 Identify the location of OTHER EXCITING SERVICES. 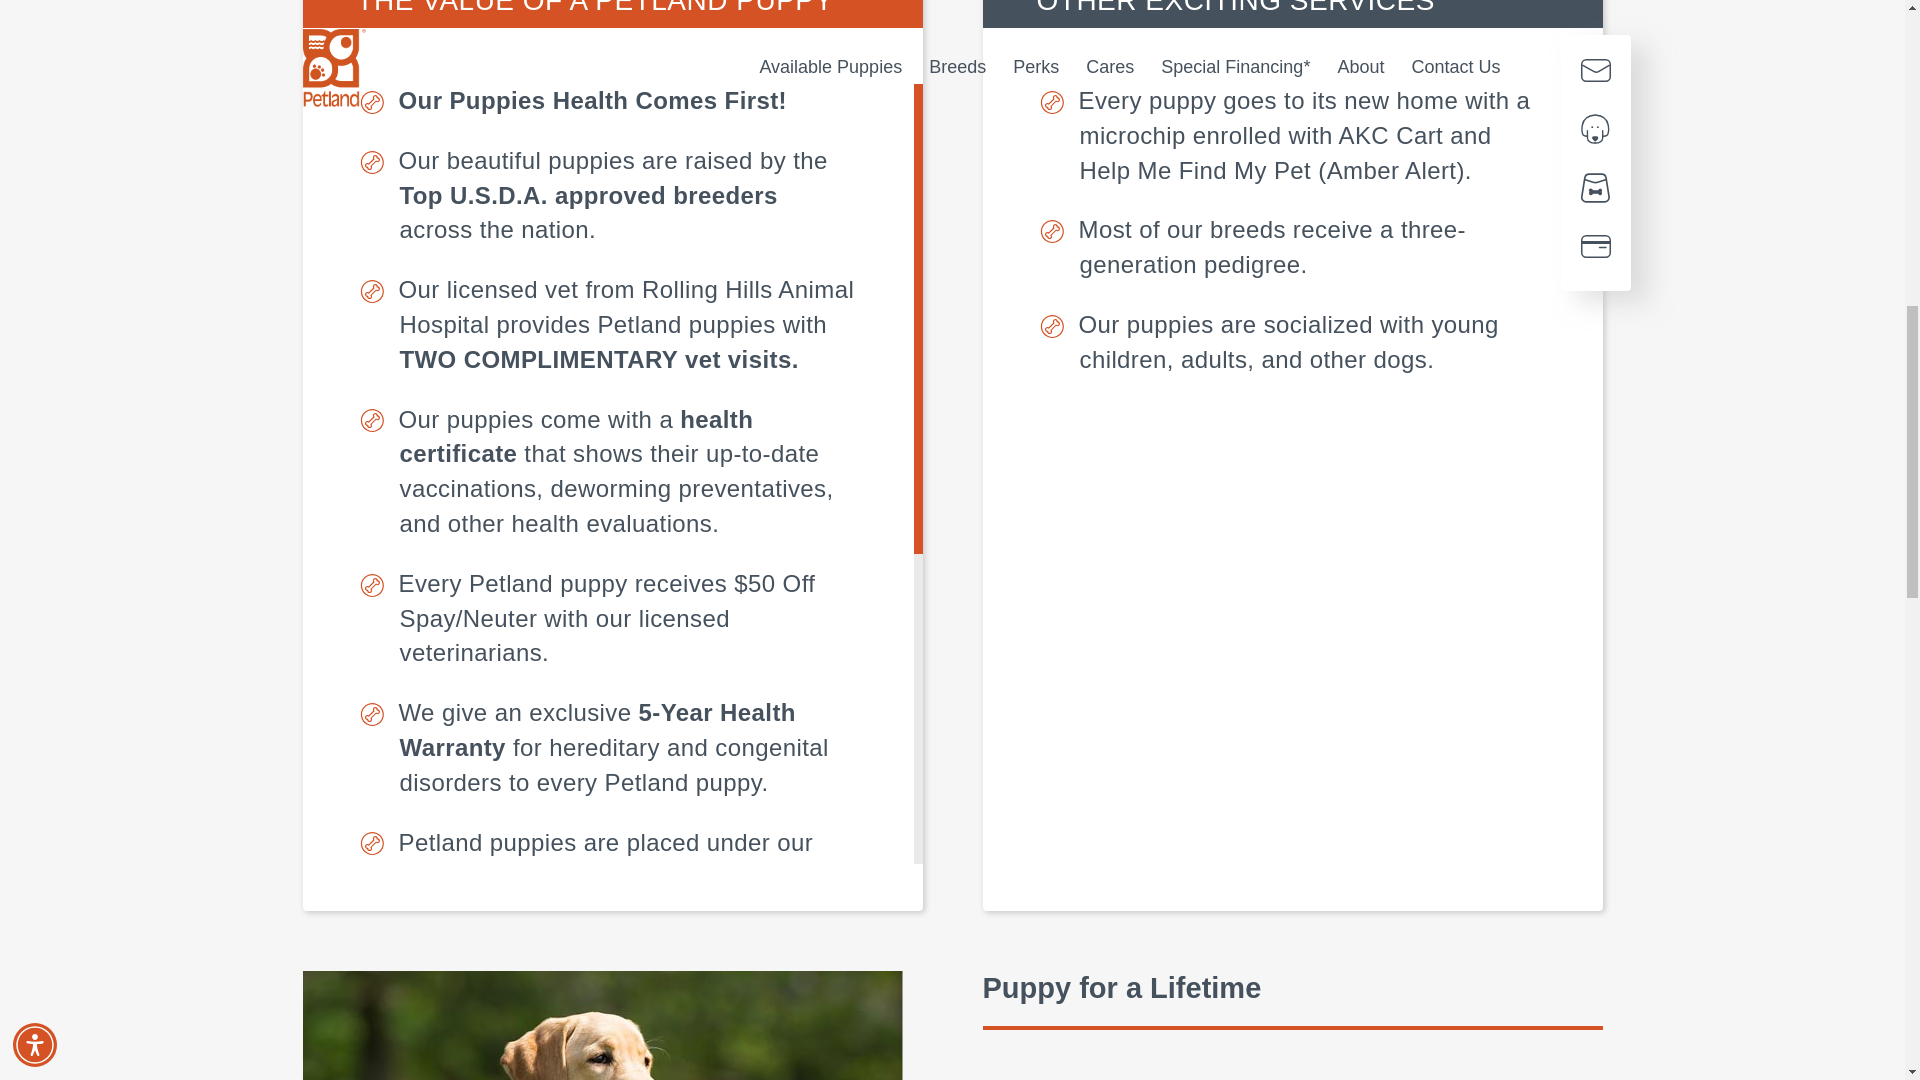
(1291, 14).